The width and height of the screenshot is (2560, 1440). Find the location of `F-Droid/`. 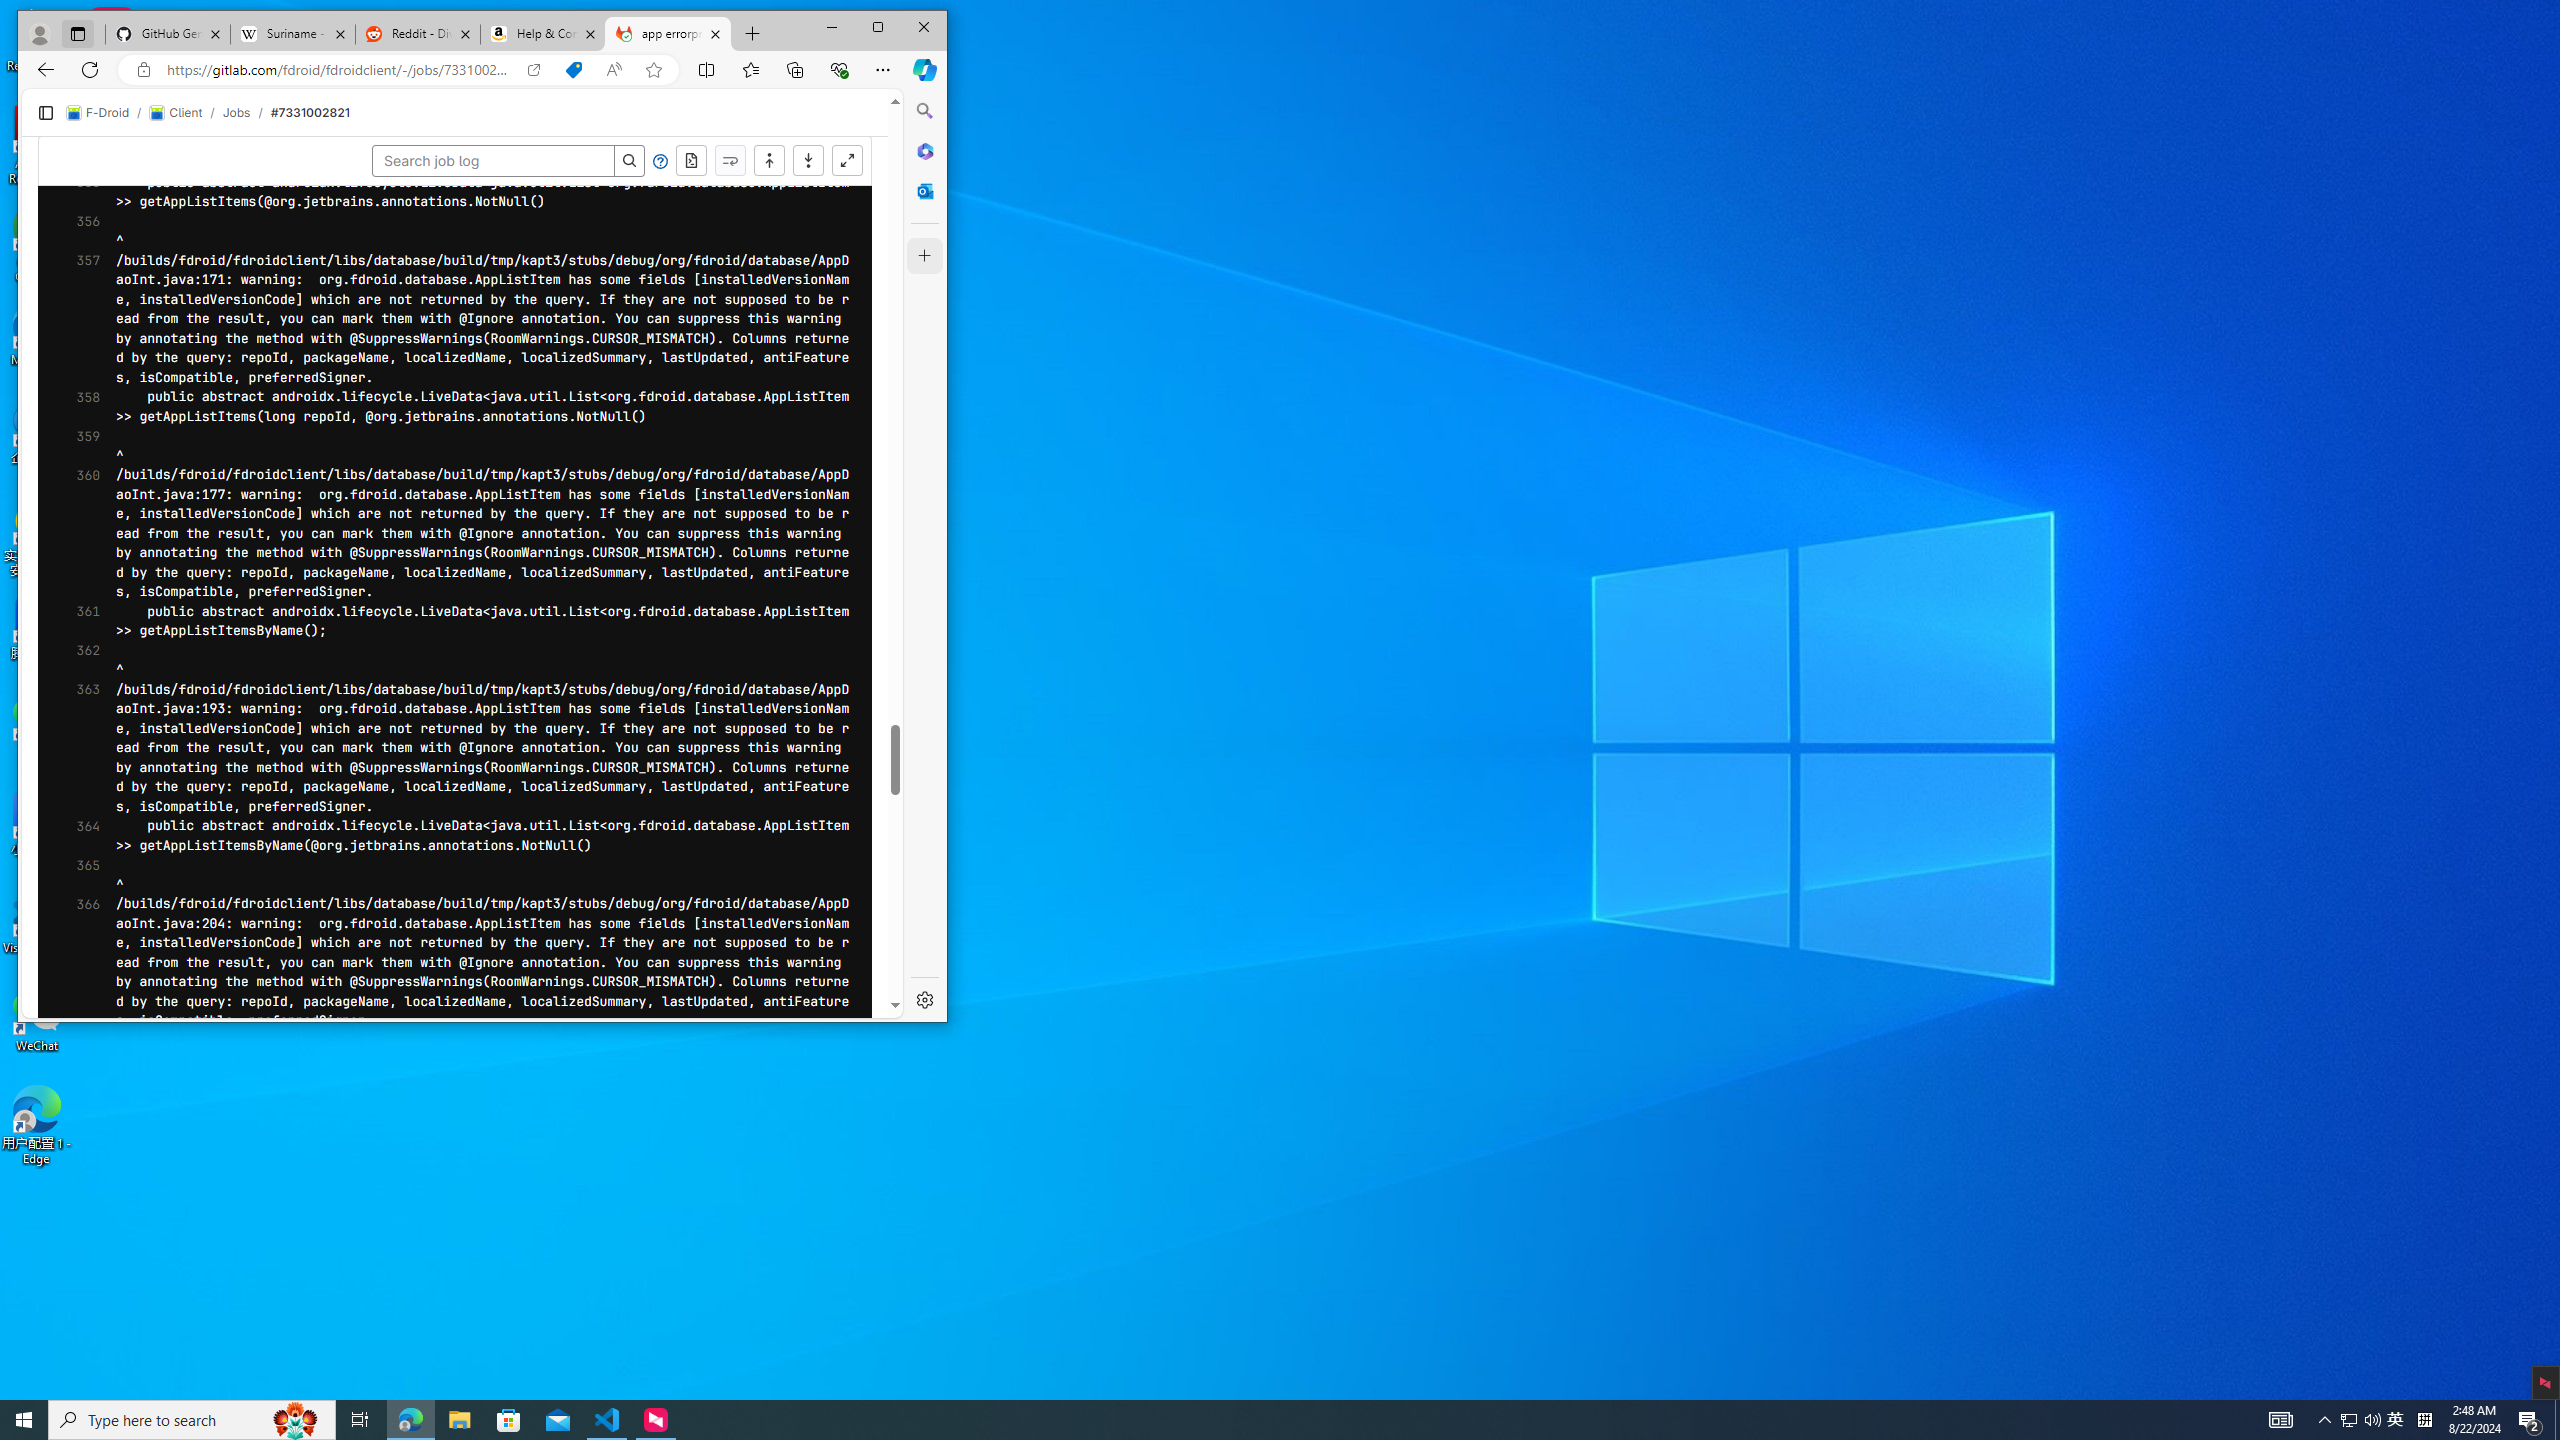

F-Droid/ is located at coordinates (326, 96).